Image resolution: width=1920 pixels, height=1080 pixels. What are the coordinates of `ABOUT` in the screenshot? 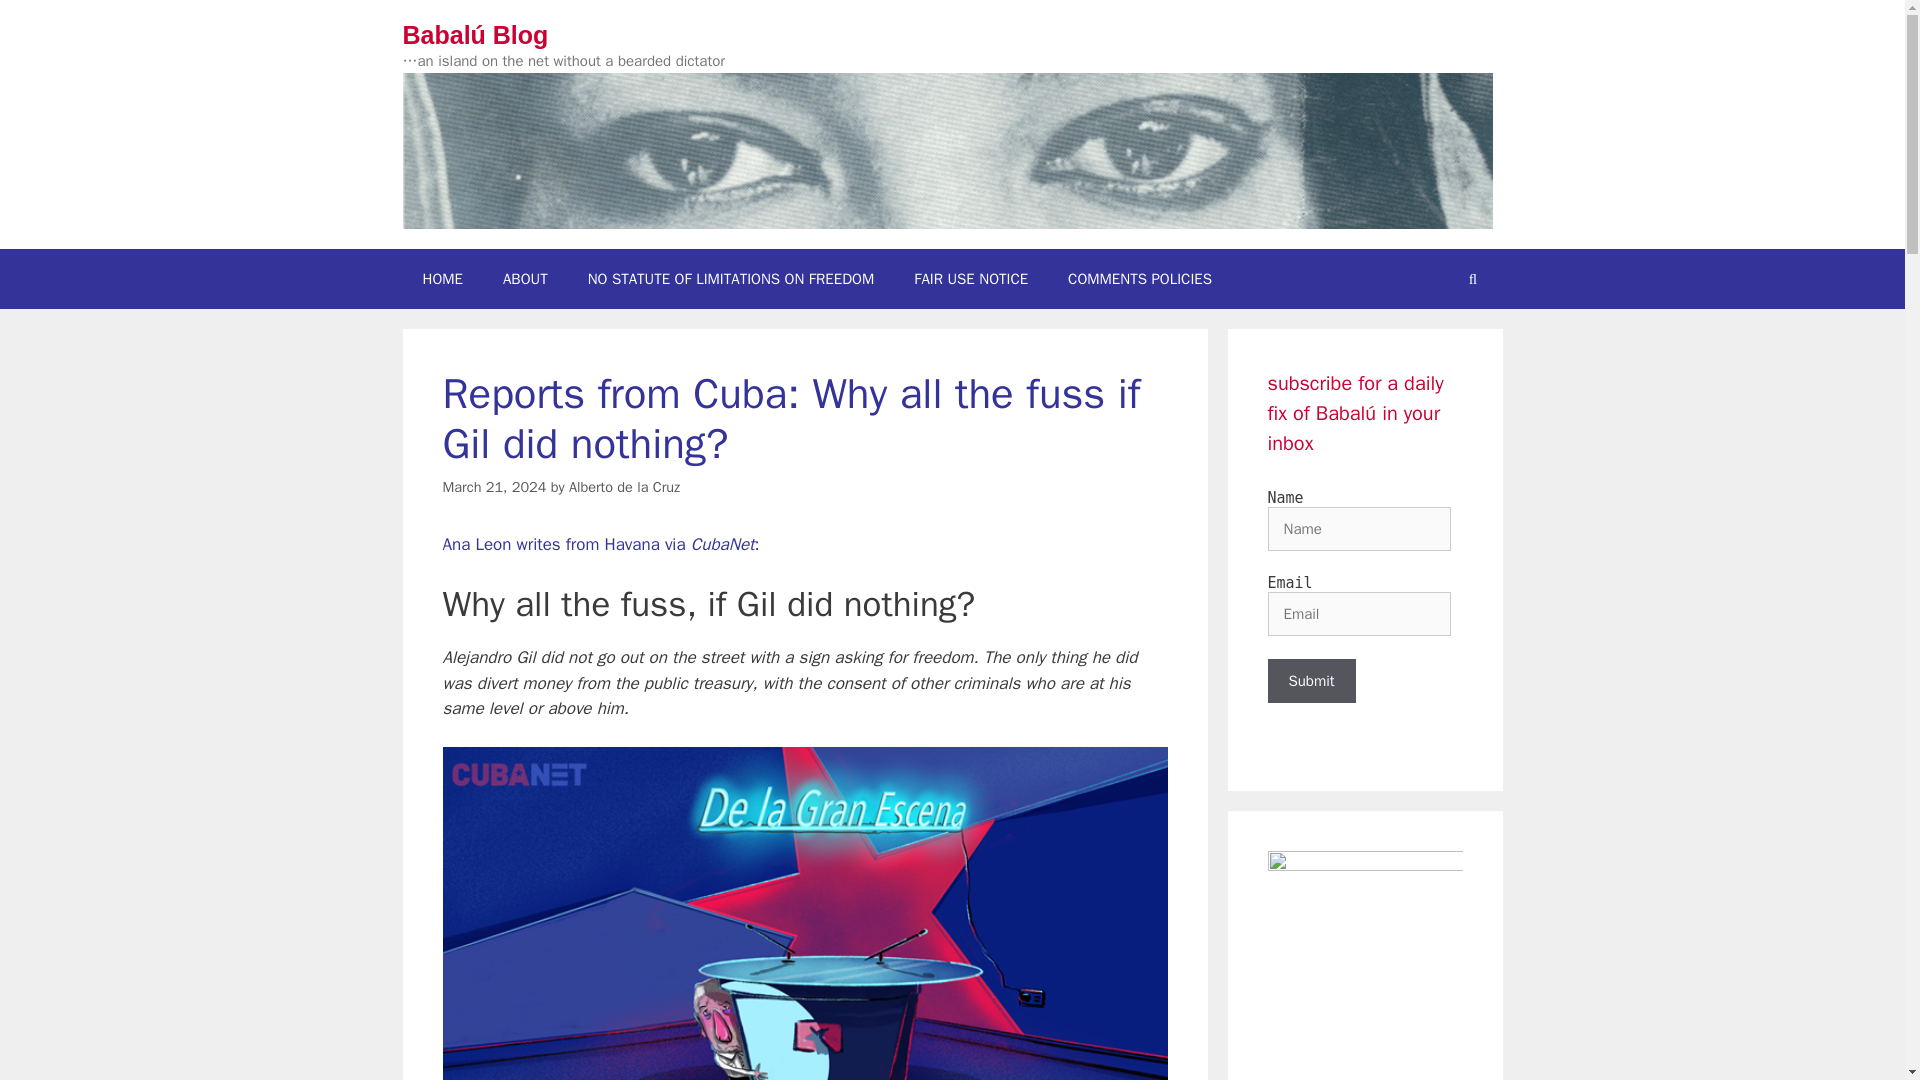 It's located at (526, 278).